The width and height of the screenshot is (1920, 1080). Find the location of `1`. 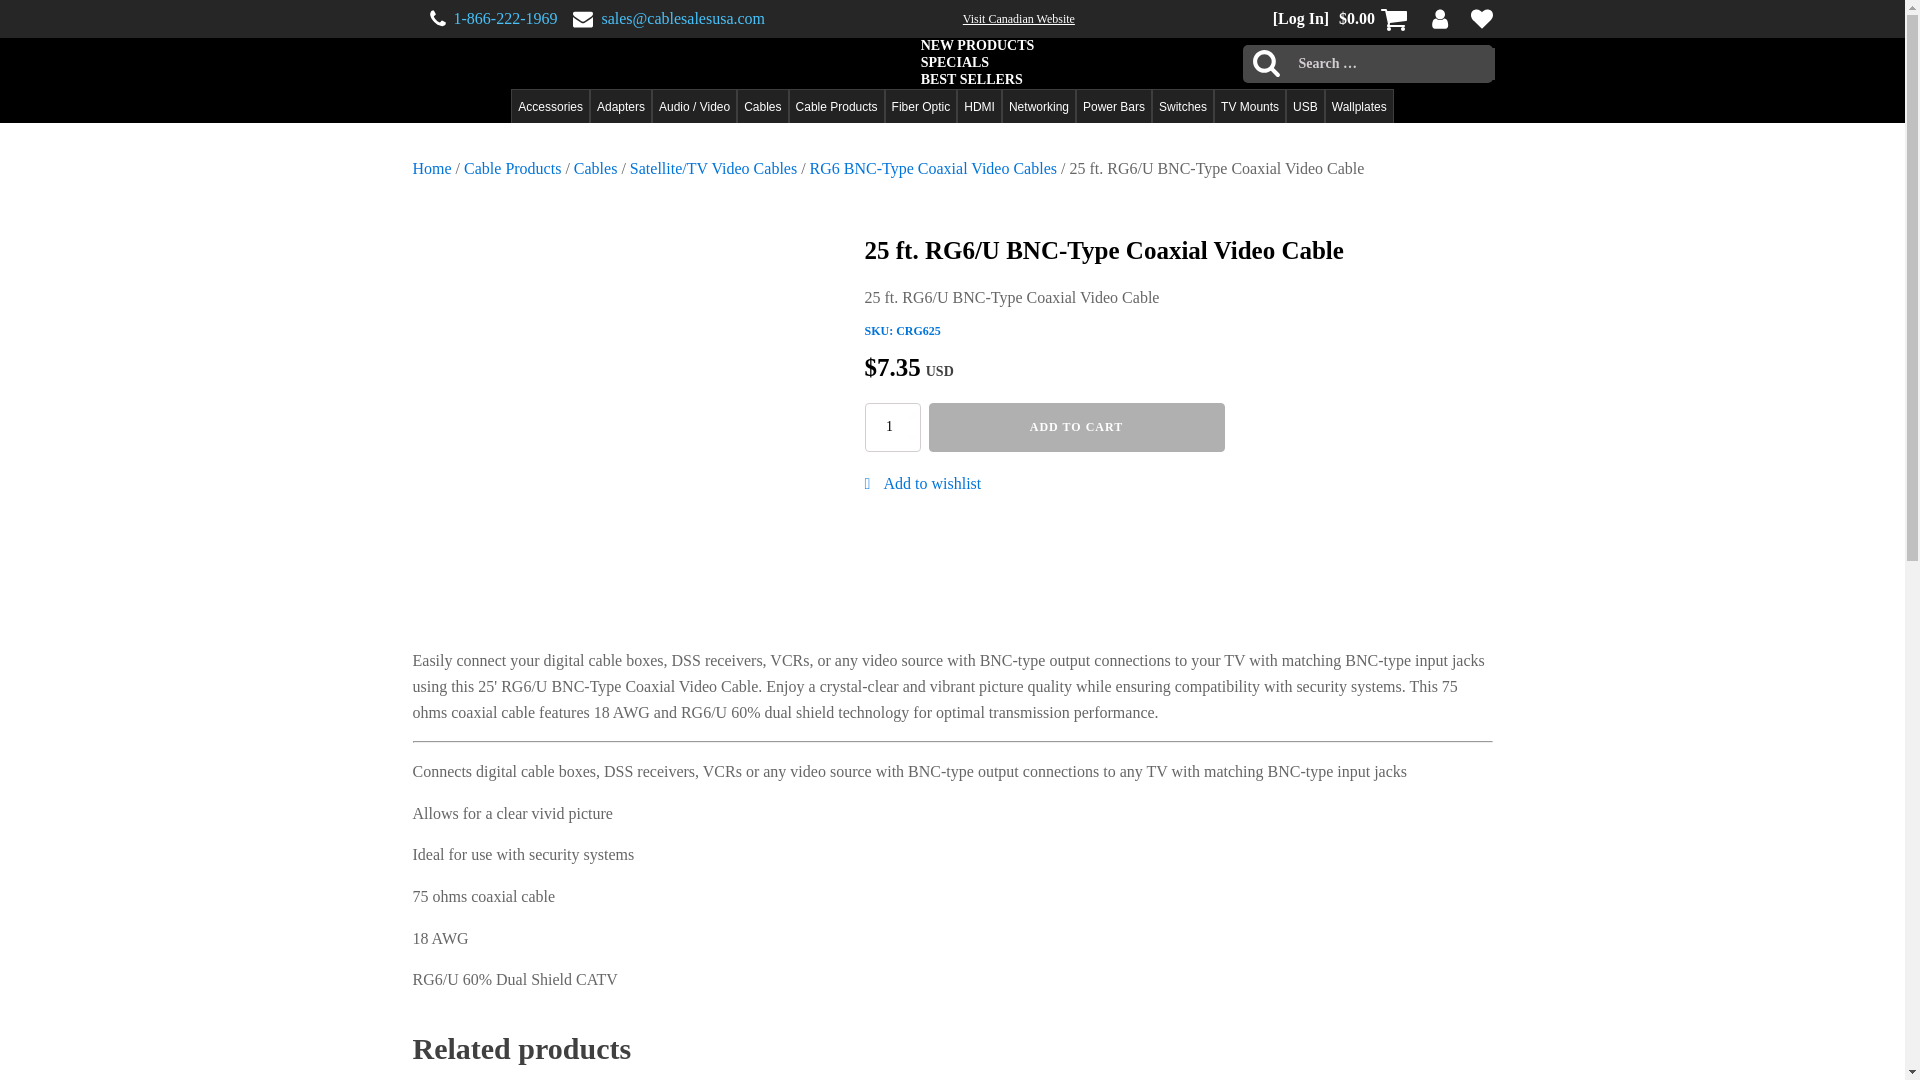

1 is located at coordinates (892, 426).